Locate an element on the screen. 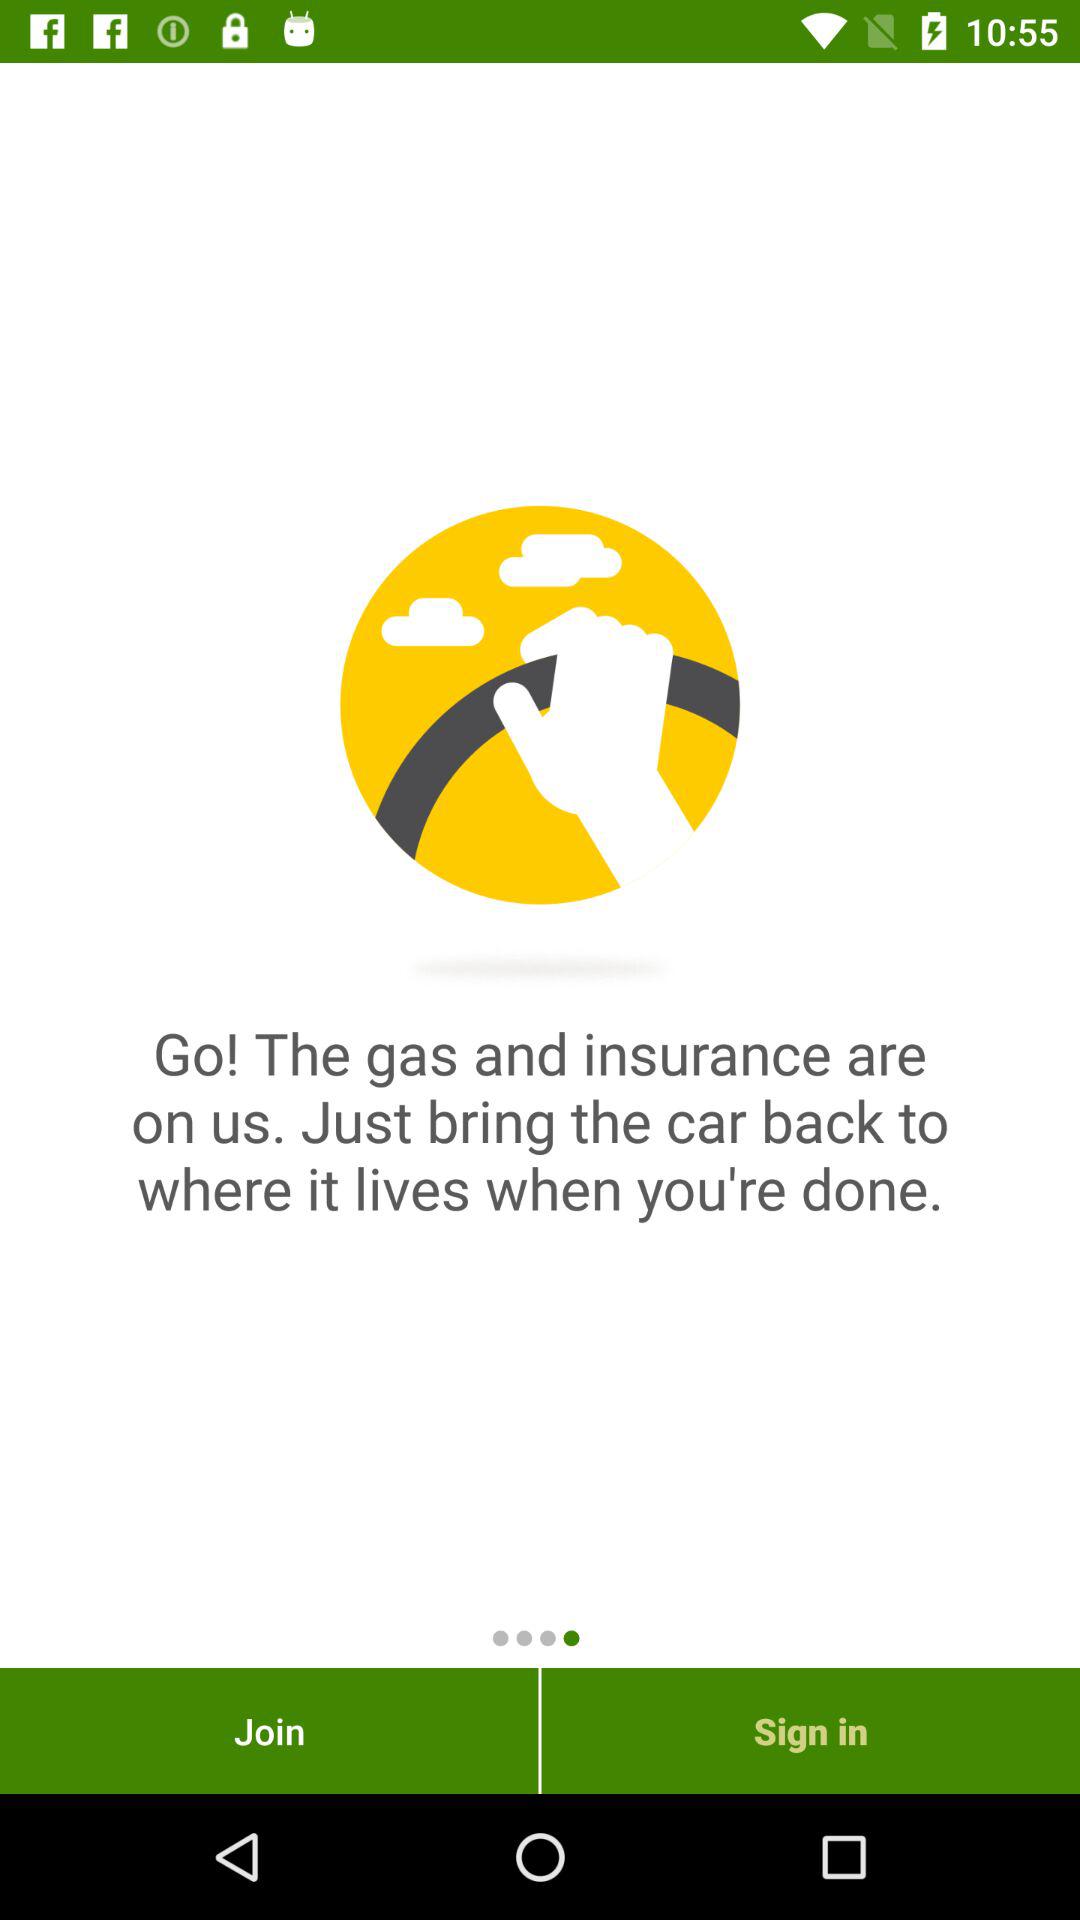 The image size is (1080, 1920). choose the sign in icon is located at coordinates (810, 1730).